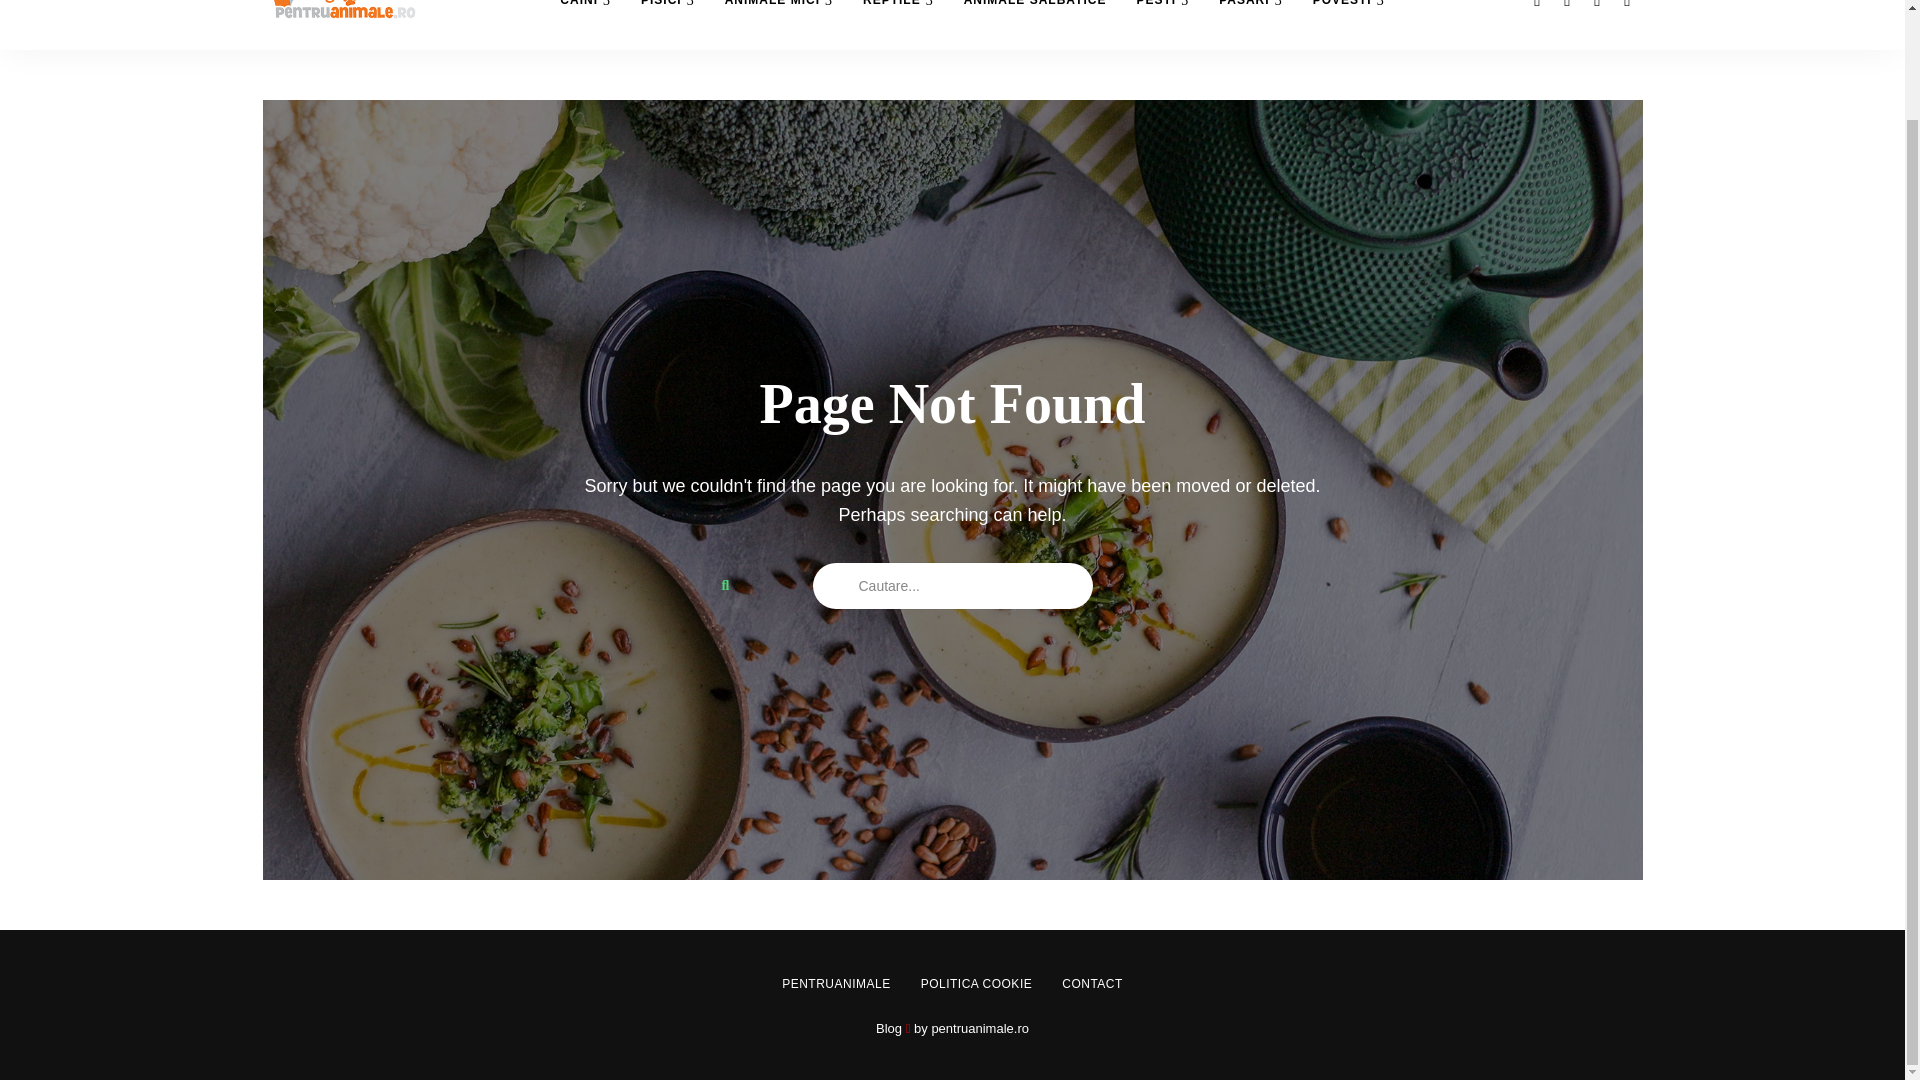  I want to click on CAINI, so click(585, 24).